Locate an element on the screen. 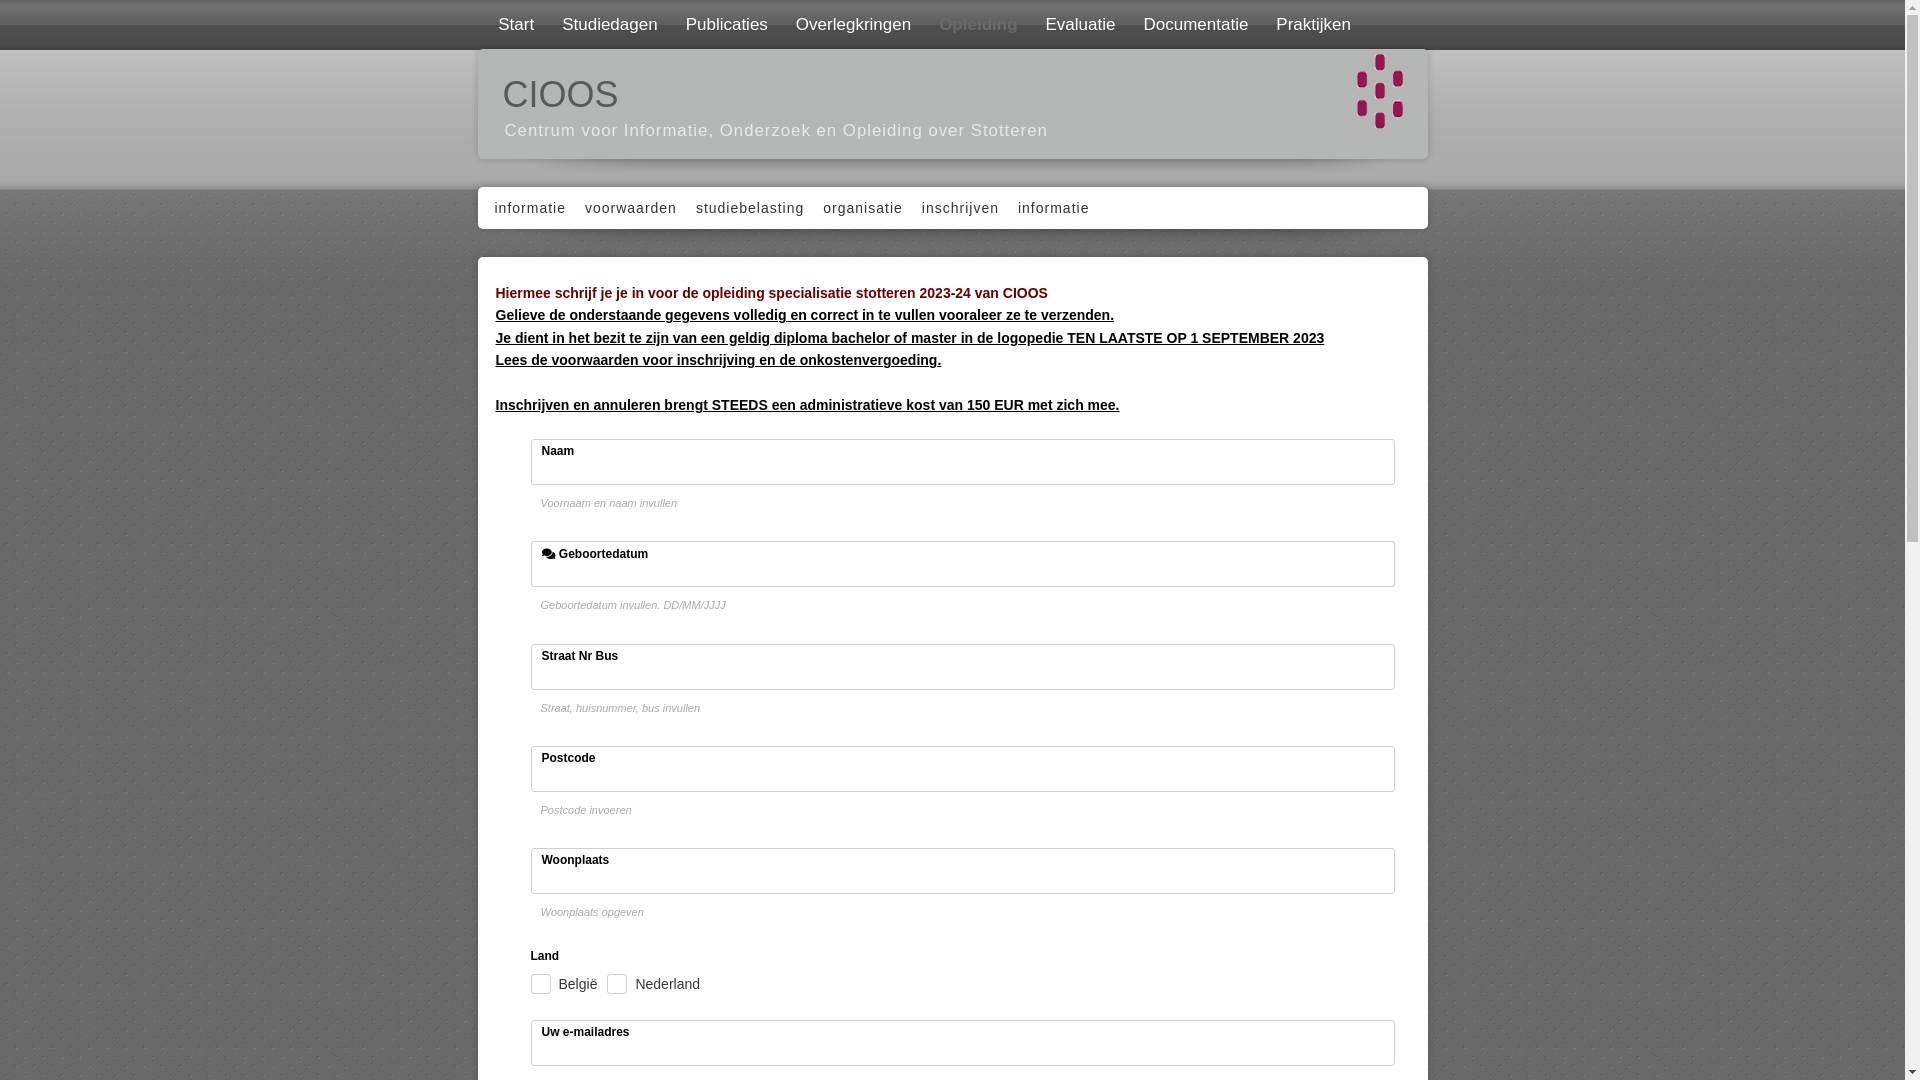  Publicaties is located at coordinates (725, 24).